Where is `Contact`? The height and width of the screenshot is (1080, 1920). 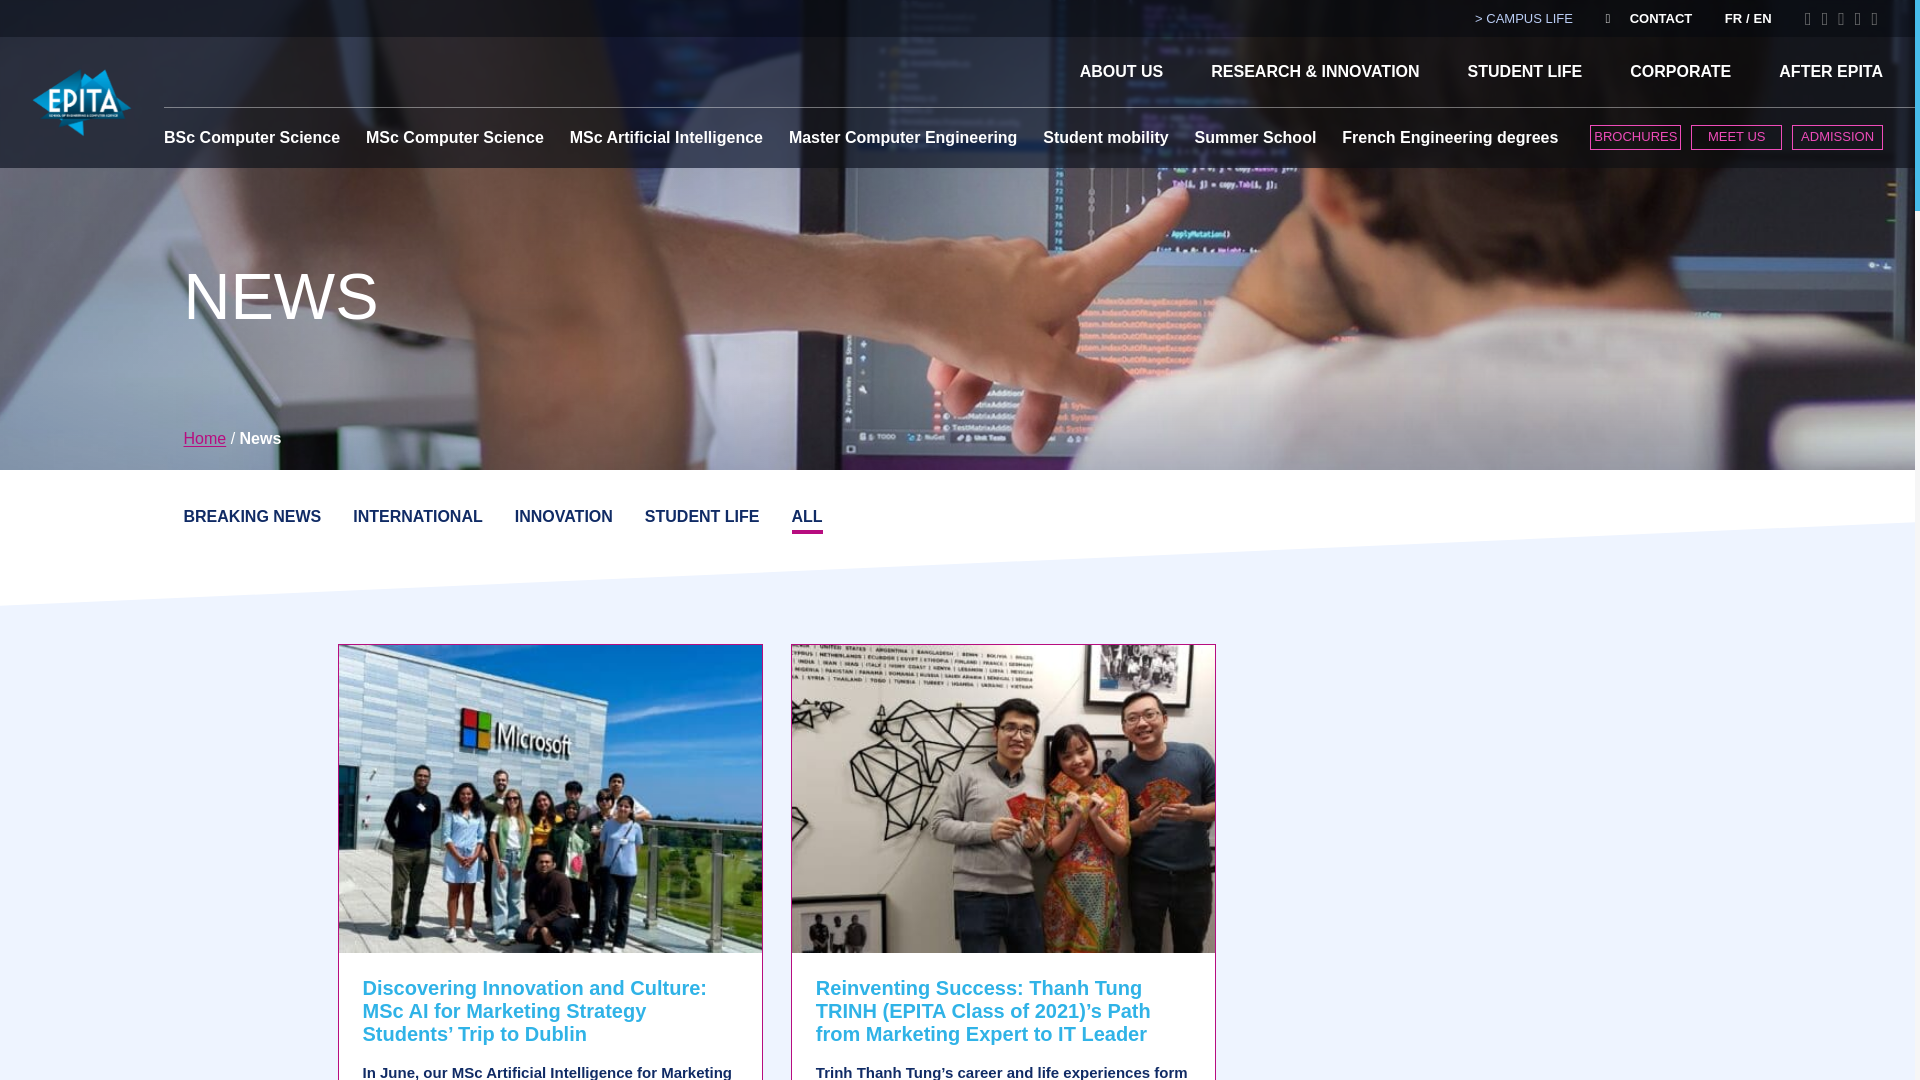
Contact is located at coordinates (1660, 18).